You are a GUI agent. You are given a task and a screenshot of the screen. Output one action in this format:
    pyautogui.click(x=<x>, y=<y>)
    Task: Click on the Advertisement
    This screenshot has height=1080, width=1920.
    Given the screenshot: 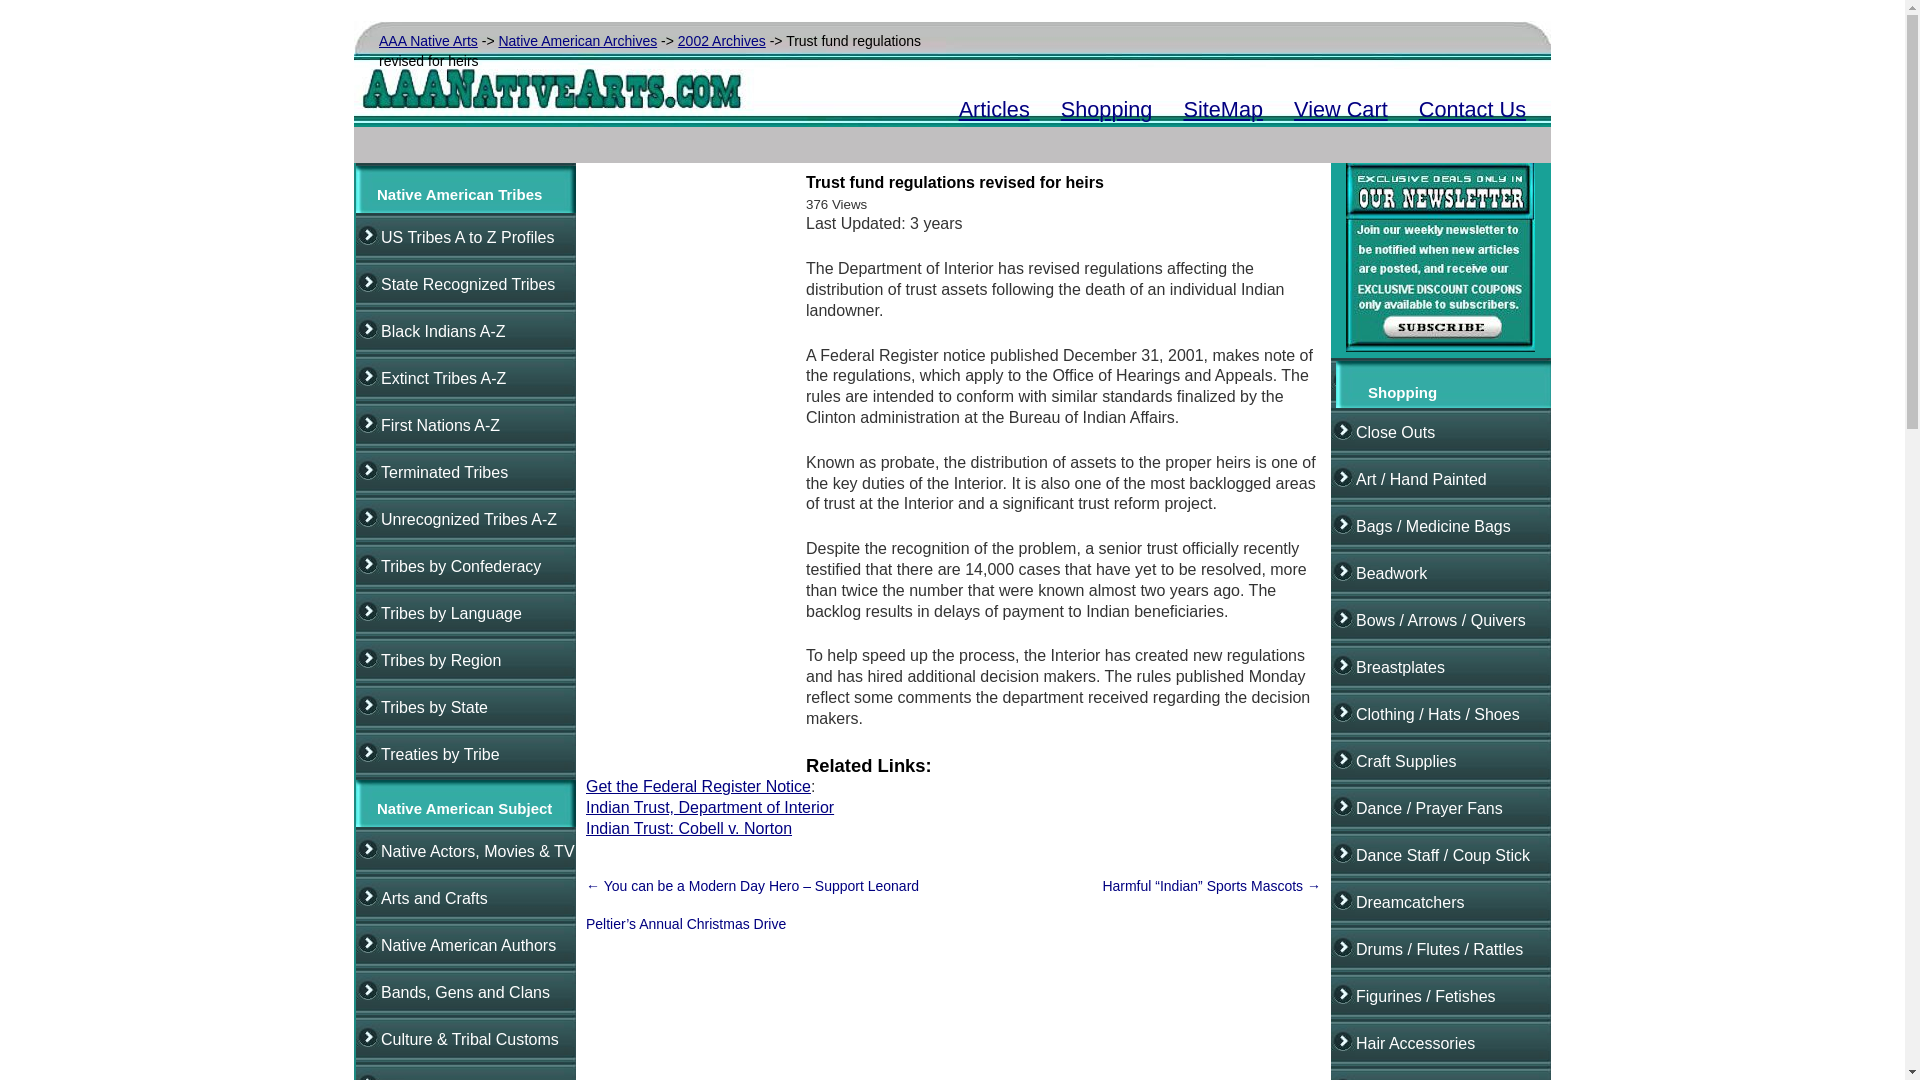 What is the action you would take?
    pyautogui.click(x=966, y=136)
    